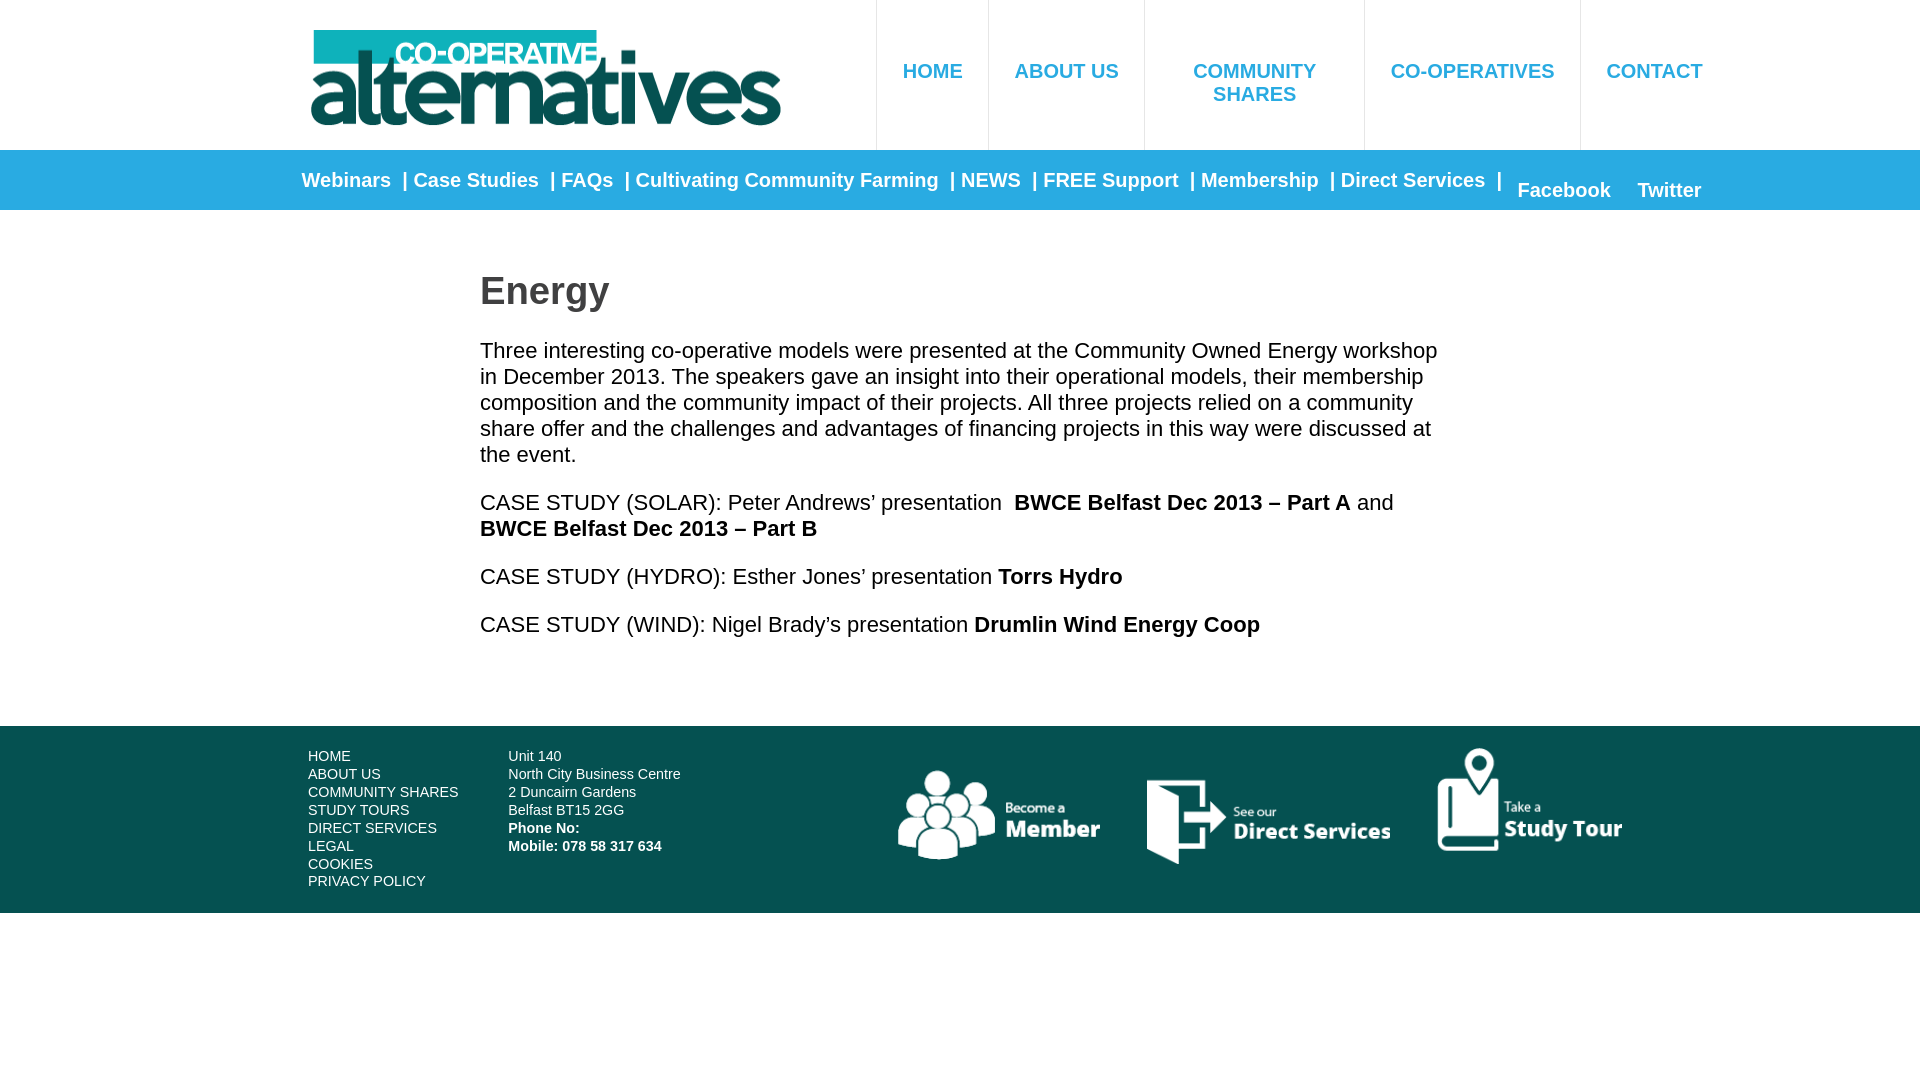 The image size is (1920, 1080). What do you see at coordinates (1254, 70) in the screenshot?
I see `What is a Community Share offer?` at bounding box center [1254, 70].